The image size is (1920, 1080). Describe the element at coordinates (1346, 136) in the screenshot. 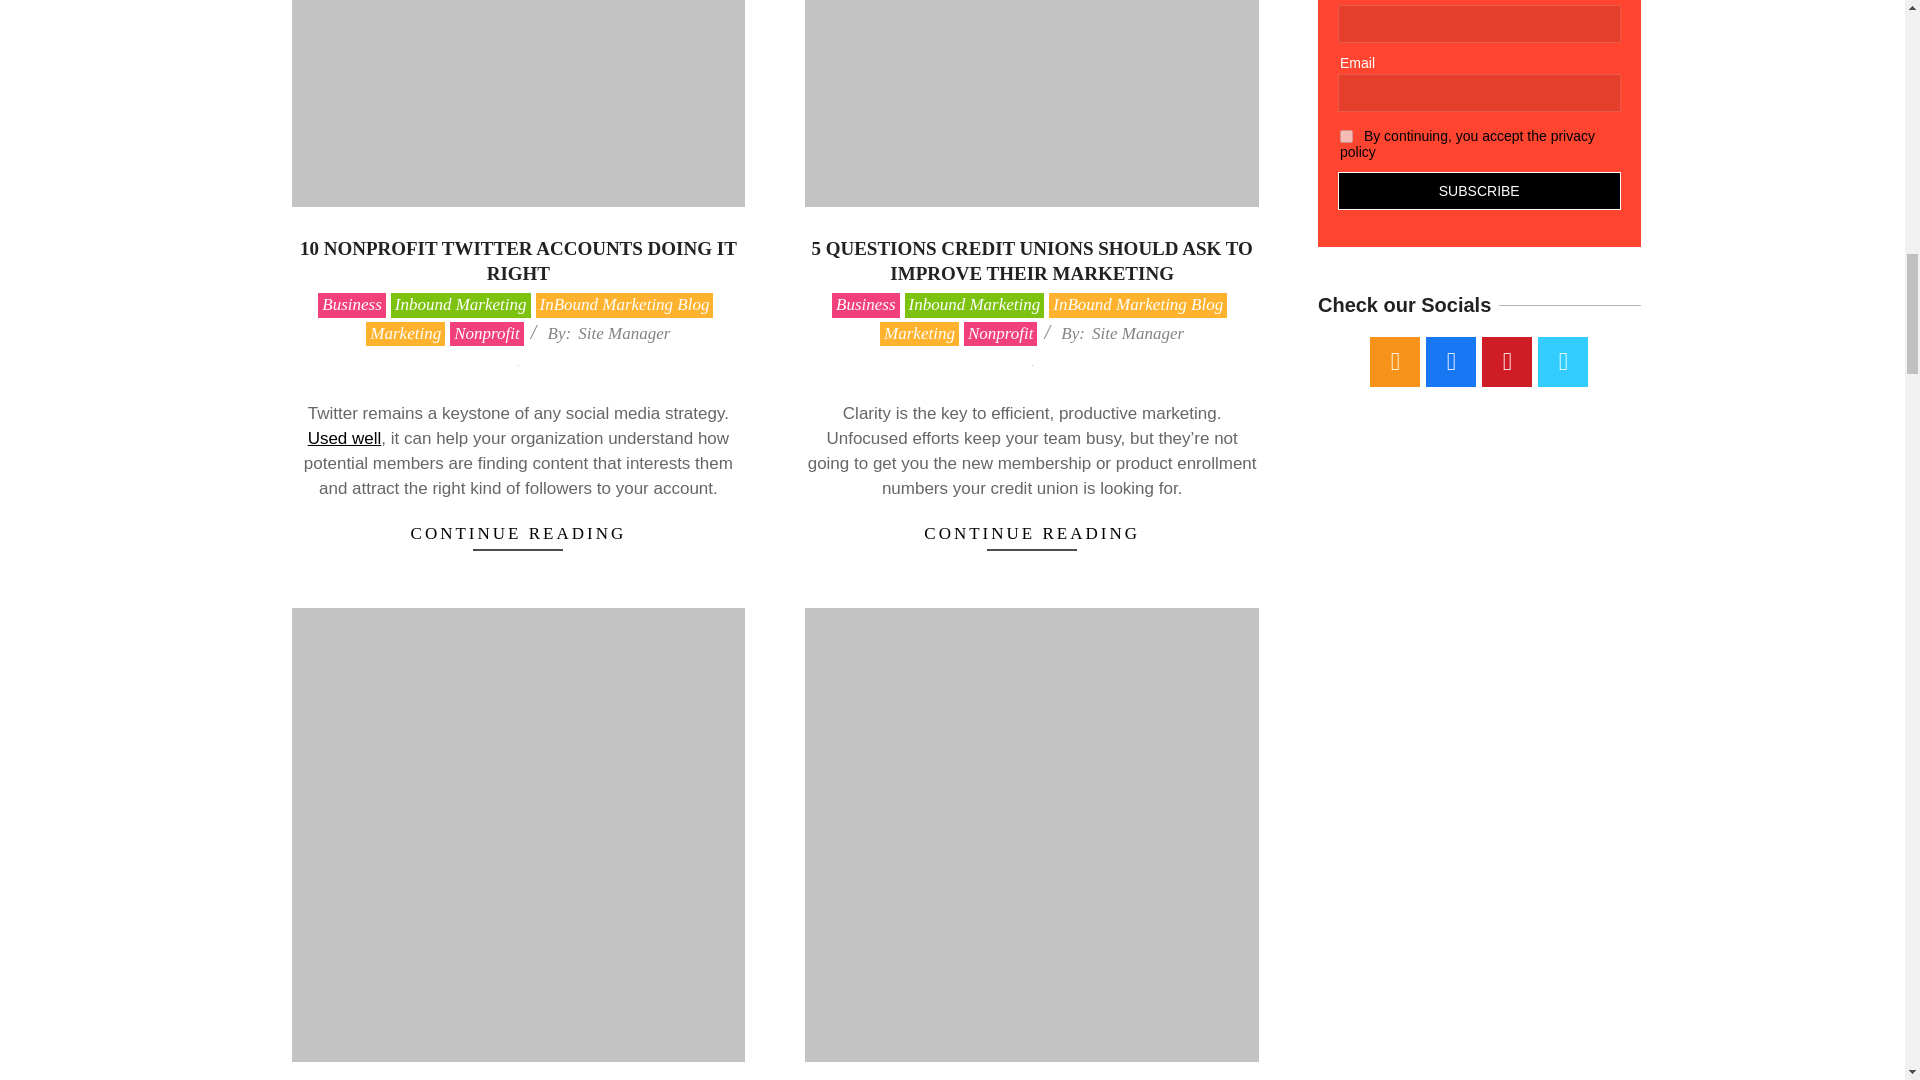

I see `on` at that location.